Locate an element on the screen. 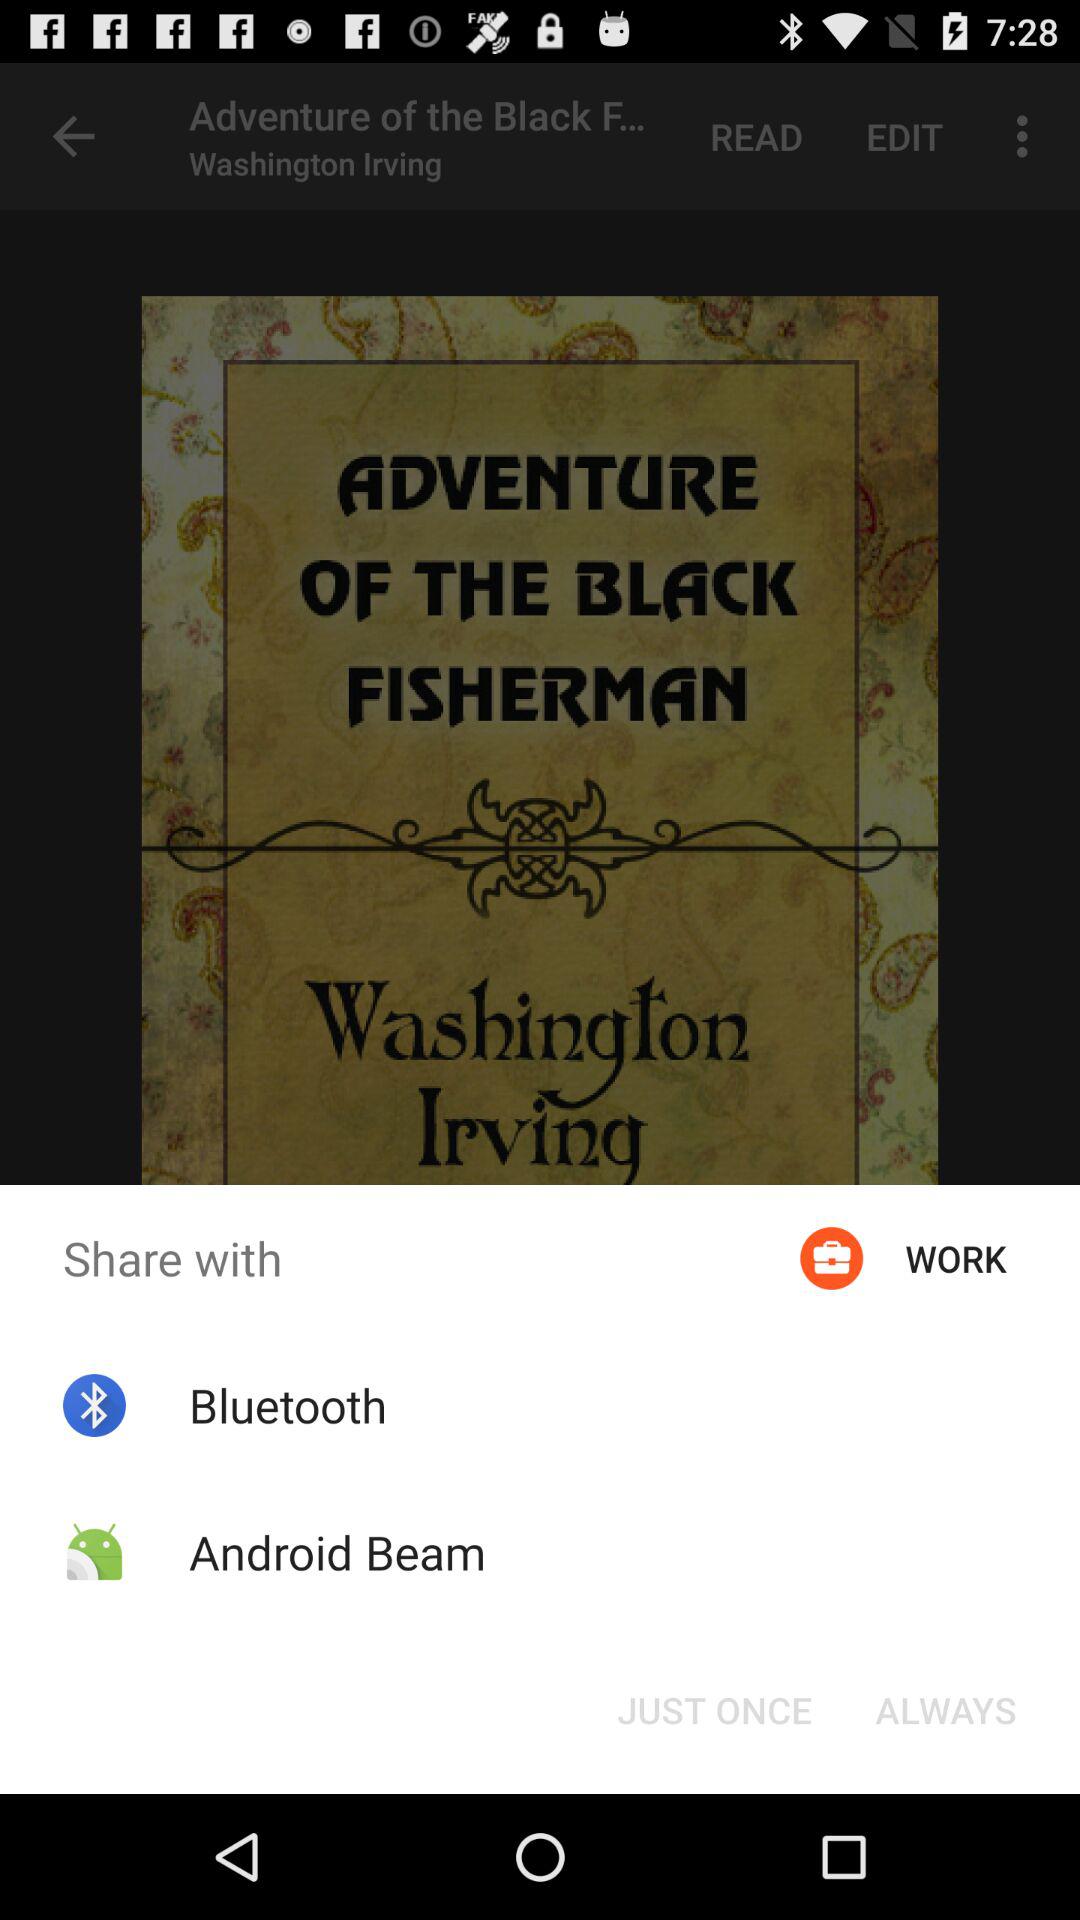 The width and height of the screenshot is (1080, 1920). launch button to the right of the just once icon is located at coordinates (946, 1710).